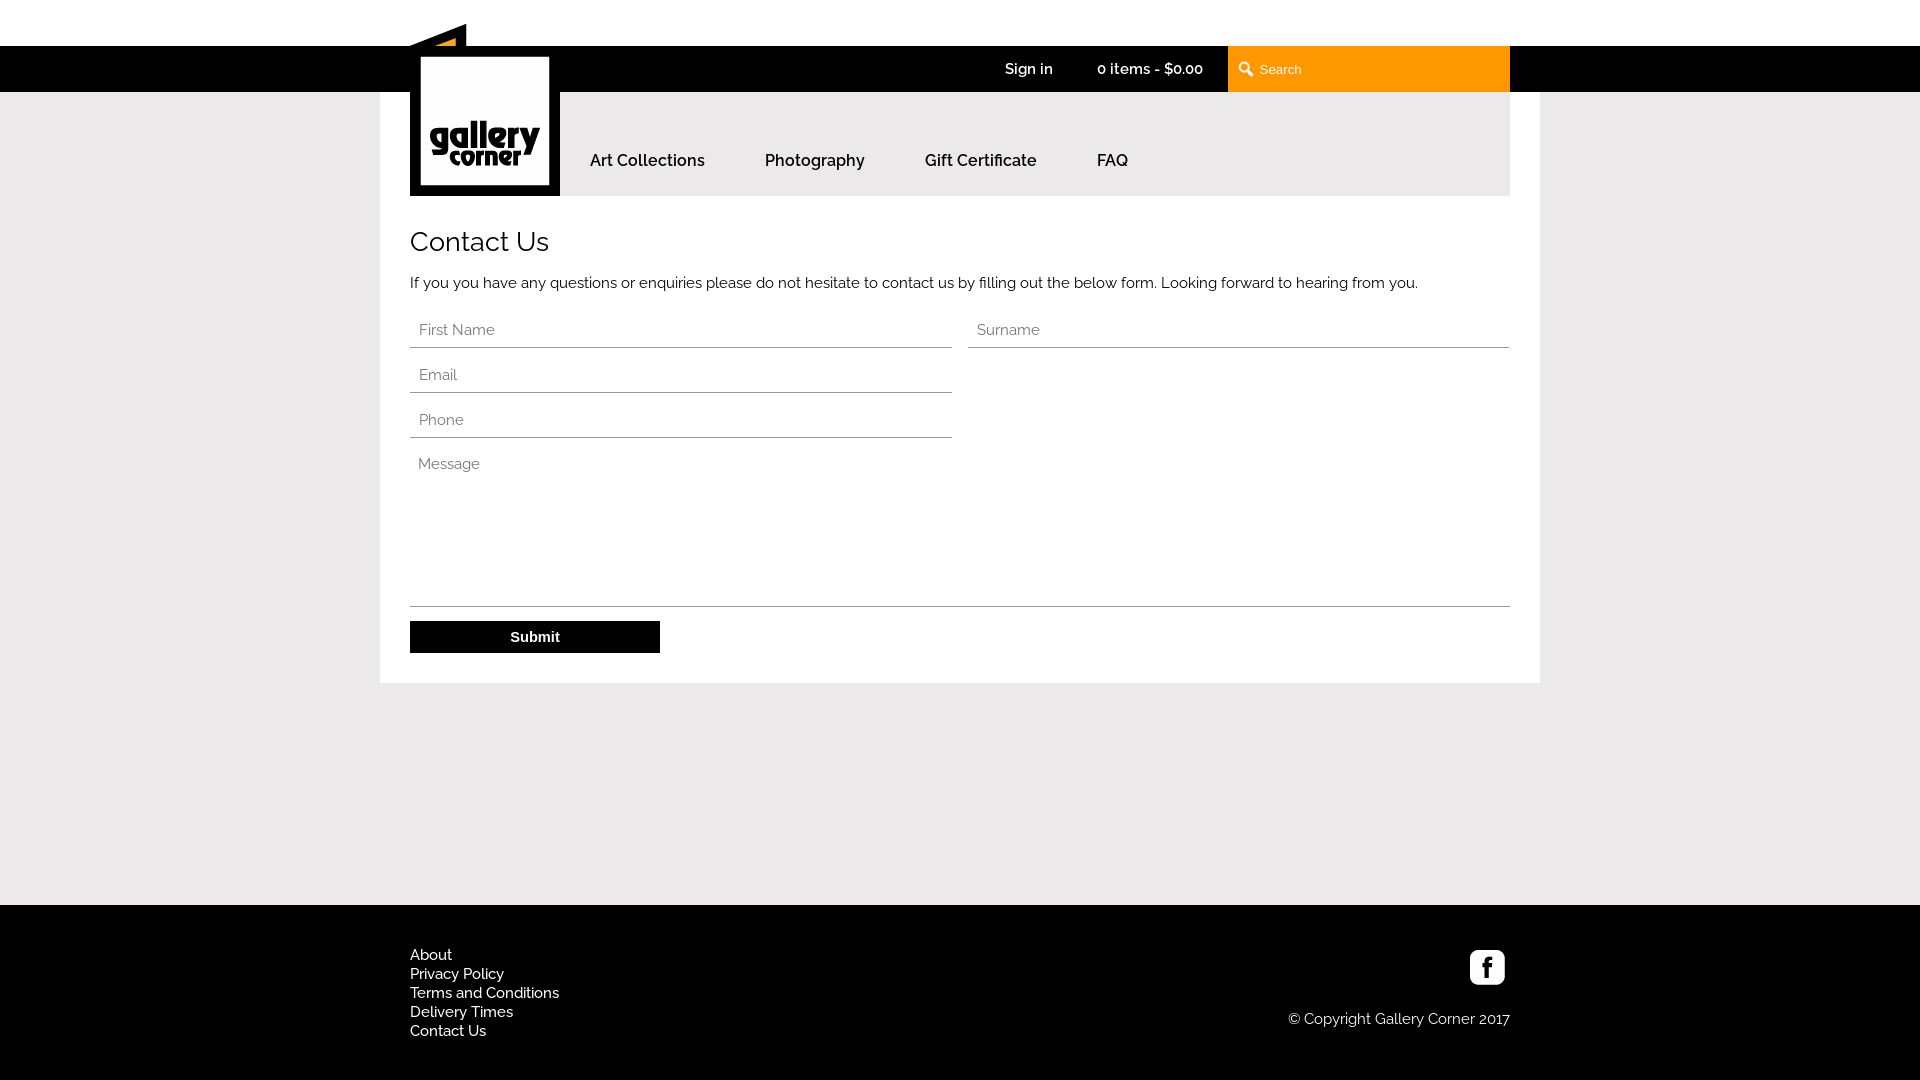 This screenshot has width=1920, height=1080. What do you see at coordinates (815, 144) in the screenshot?
I see `Photography` at bounding box center [815, 144].